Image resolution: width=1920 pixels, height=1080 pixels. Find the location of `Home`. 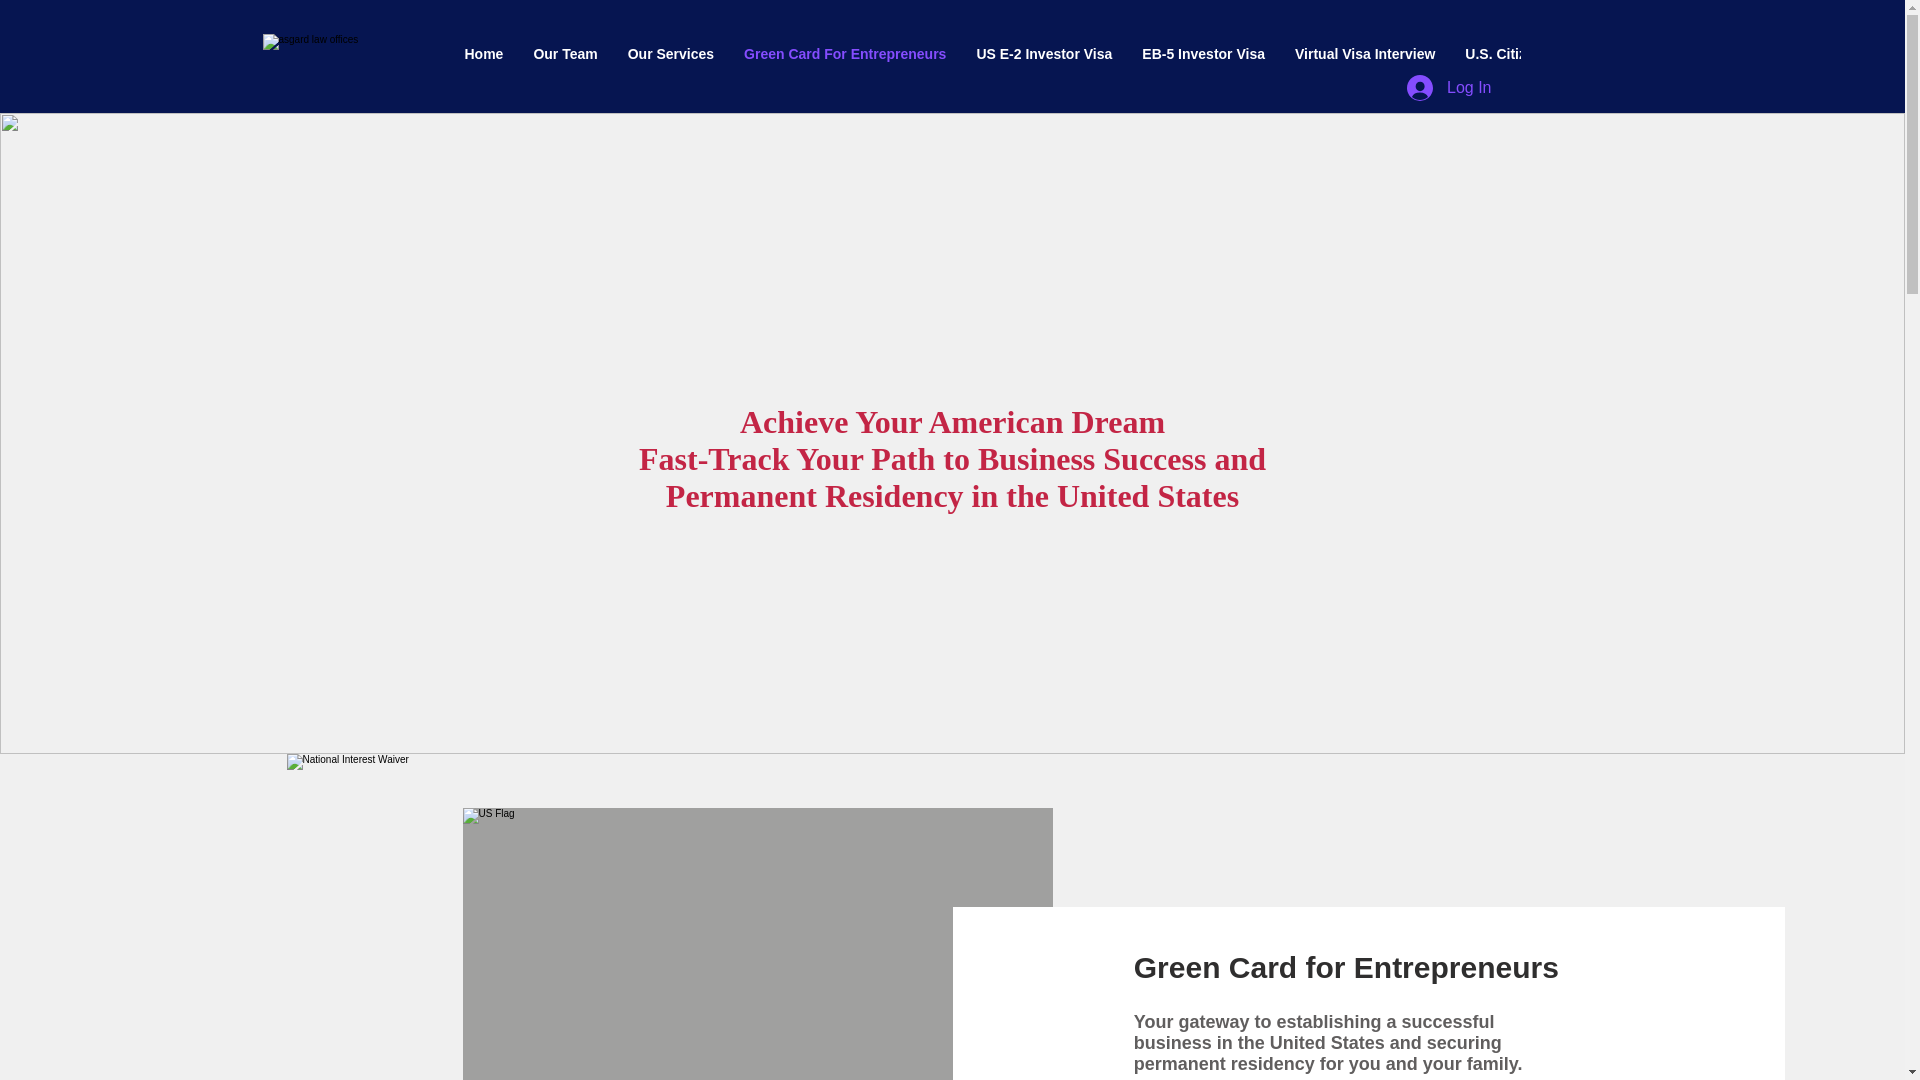

Home is located at coordinates (484, 62).